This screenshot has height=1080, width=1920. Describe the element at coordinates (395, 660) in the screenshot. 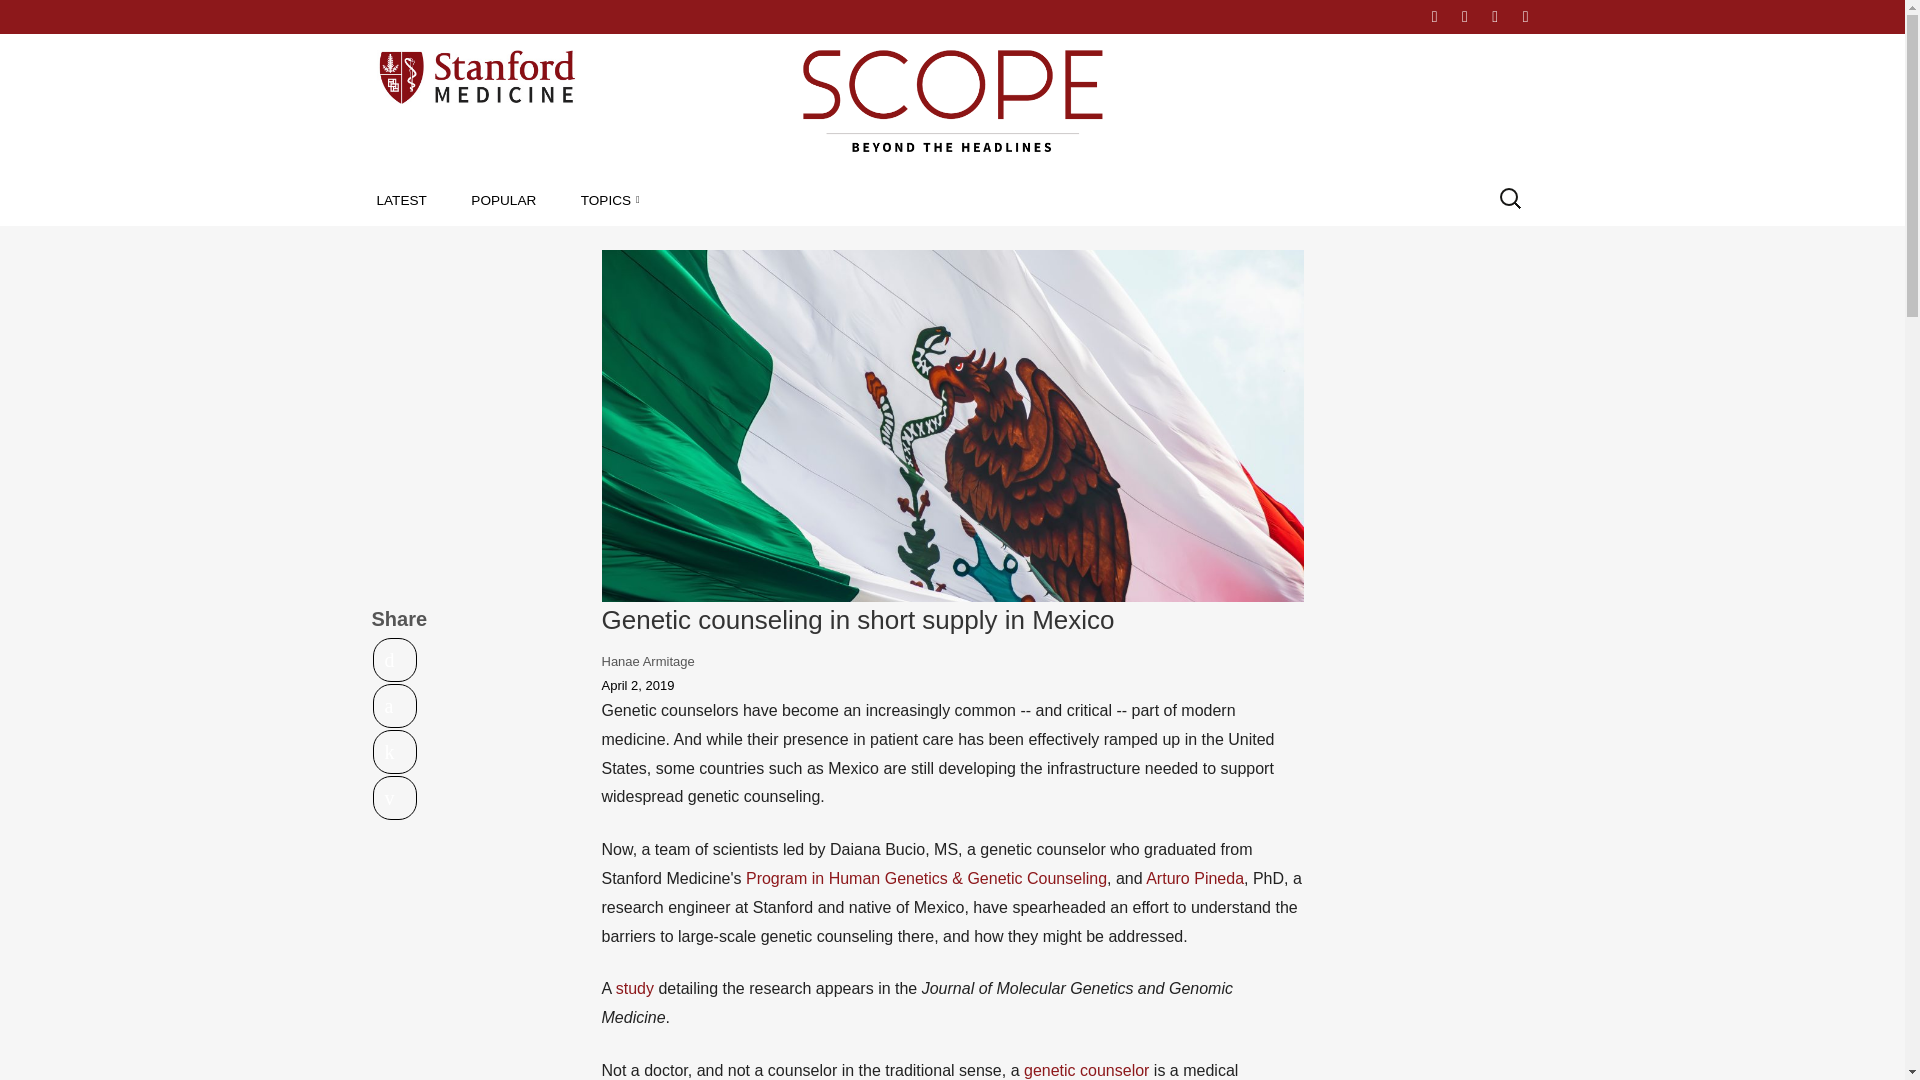

I see `Share on Twitter` at that location.